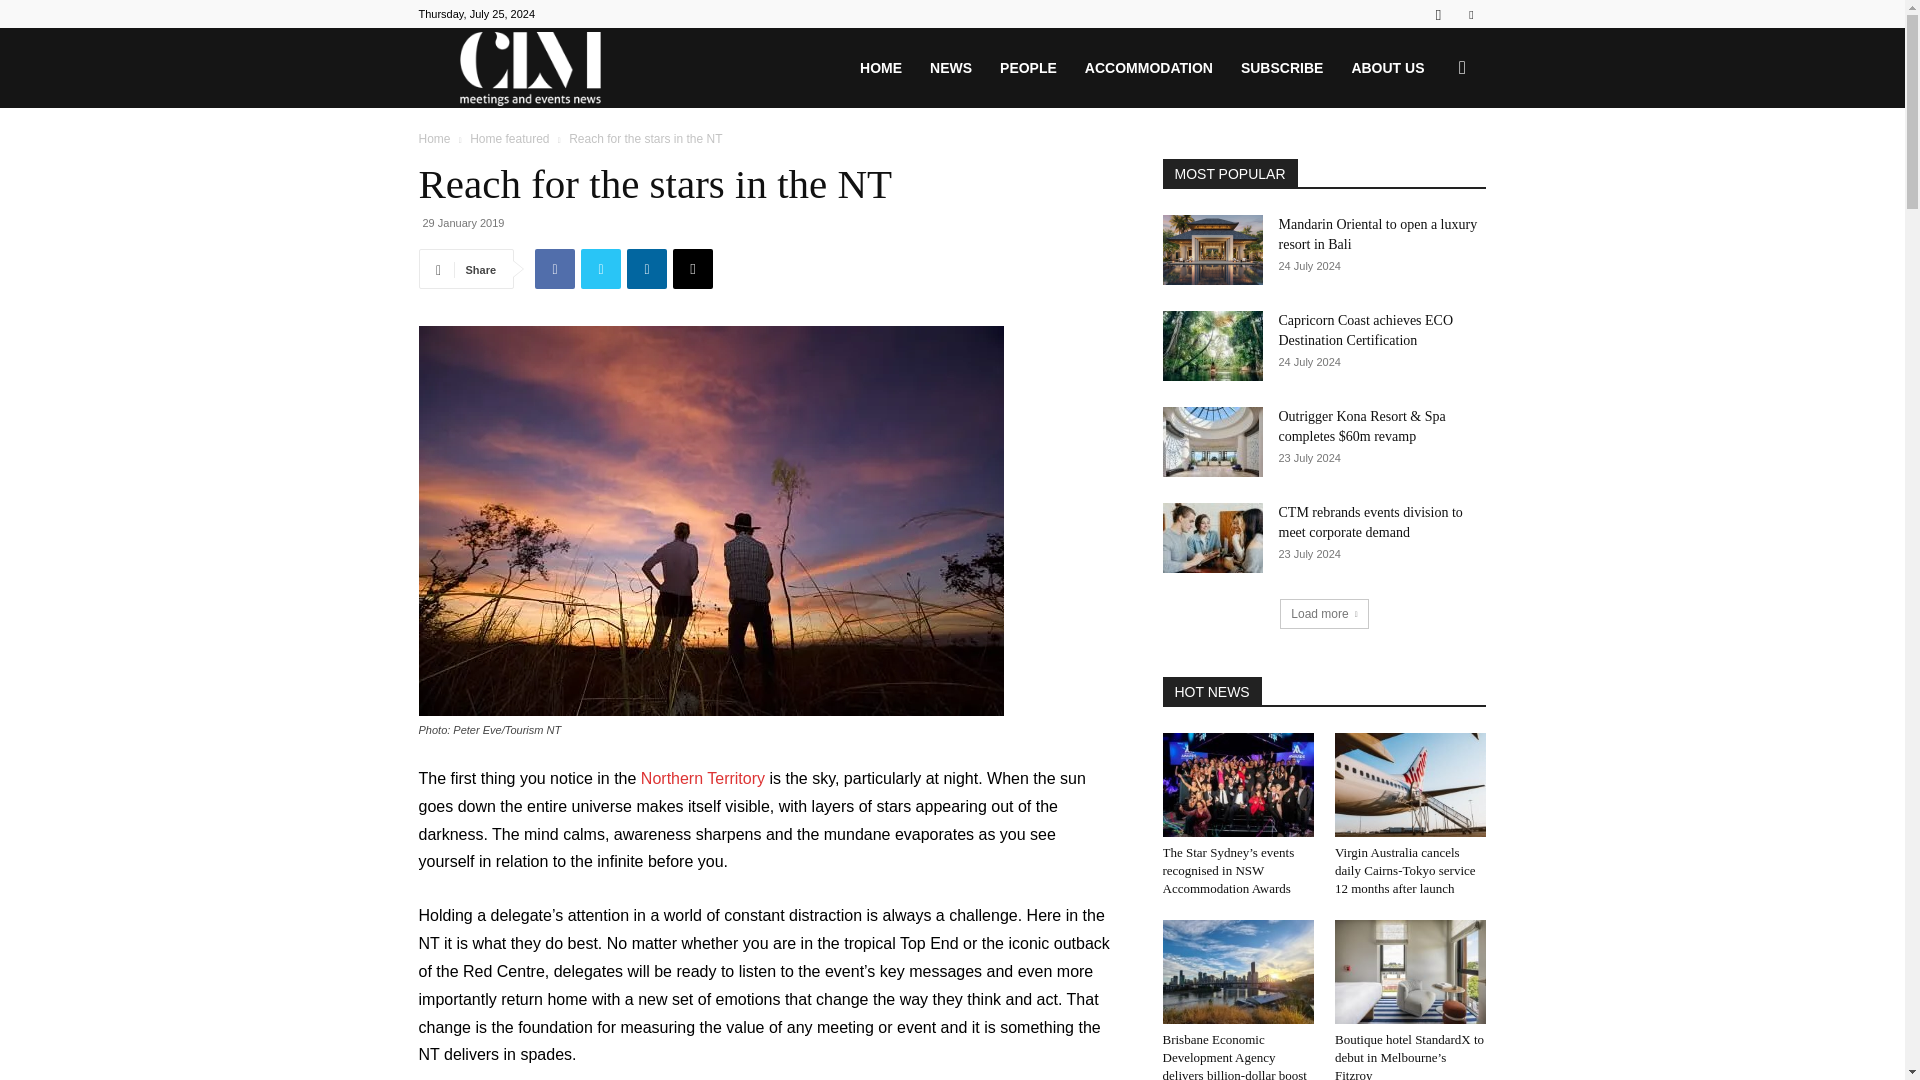 The height and width of the screenshot is (1080, 1920). I want to click on Home featured, so click(510, 138).